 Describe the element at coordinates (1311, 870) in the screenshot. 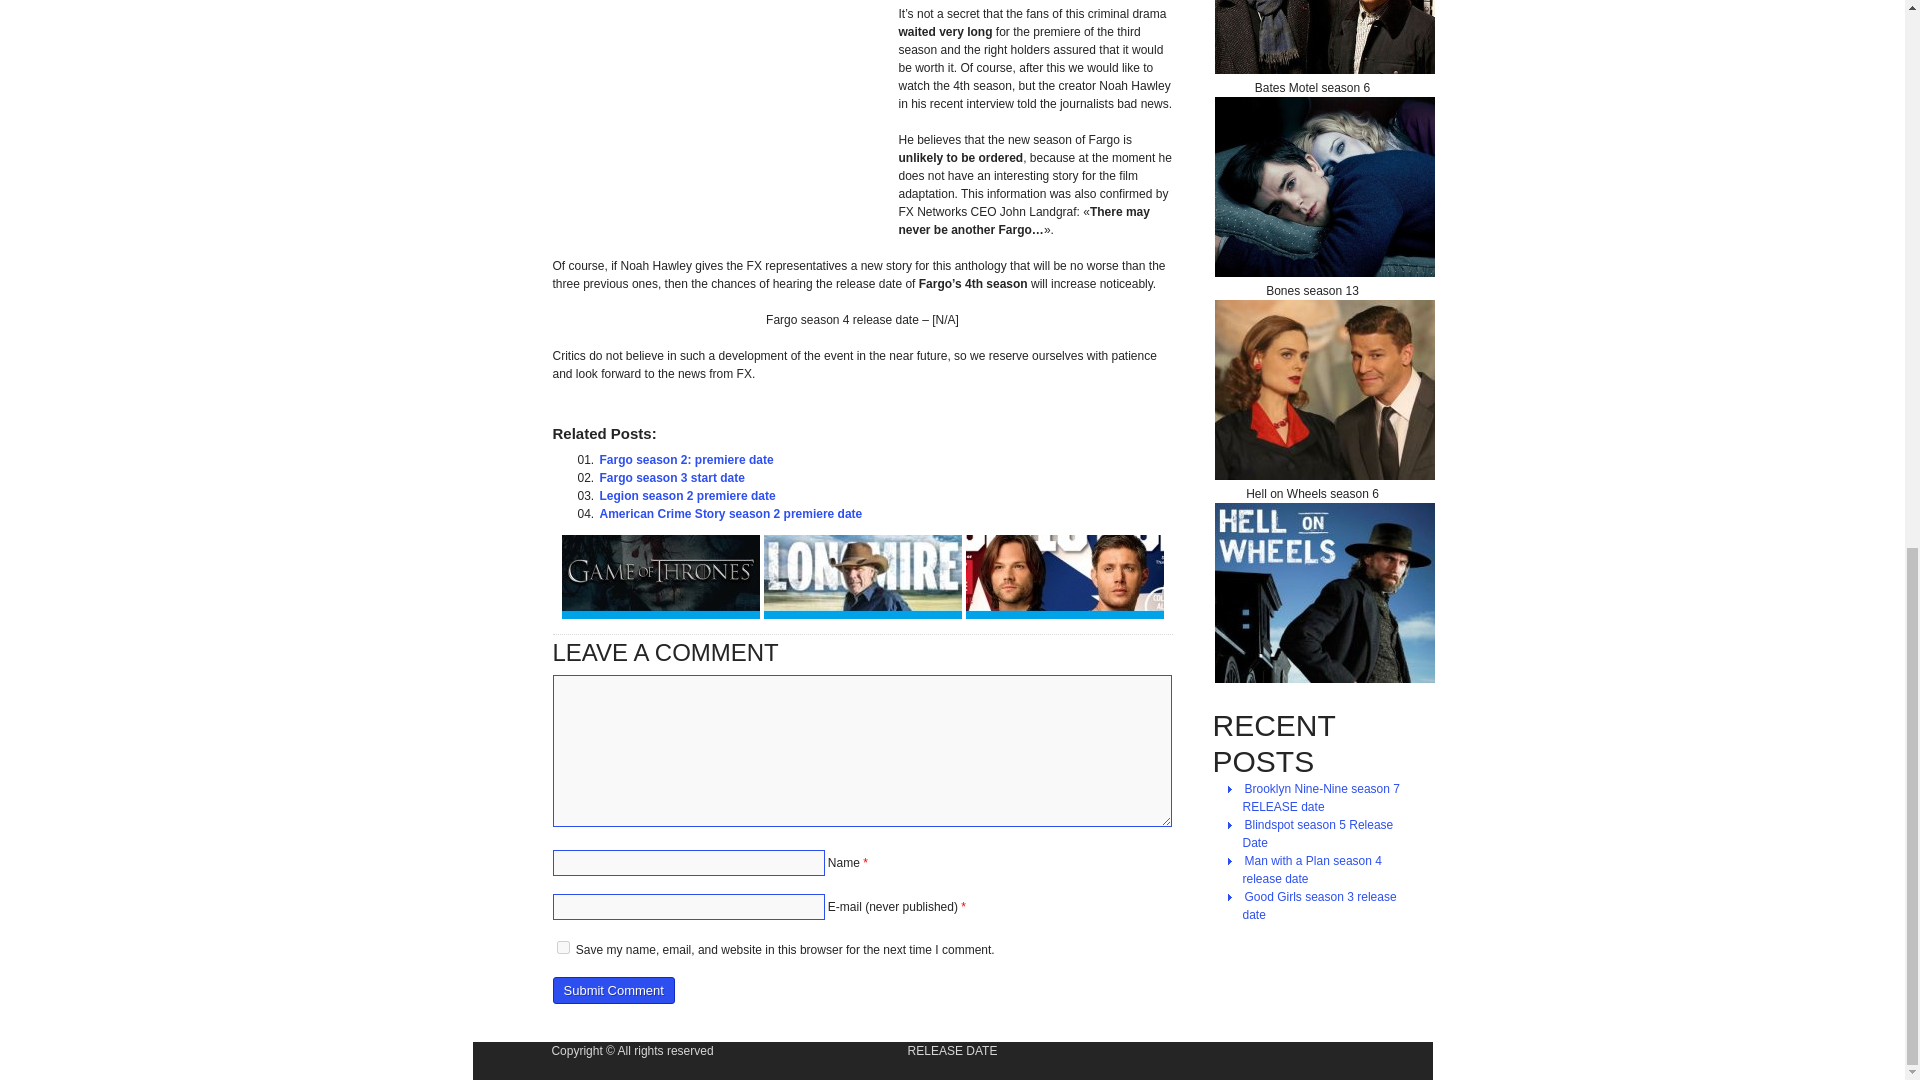

I see `Man with a Plan season 4 release date` at that location.